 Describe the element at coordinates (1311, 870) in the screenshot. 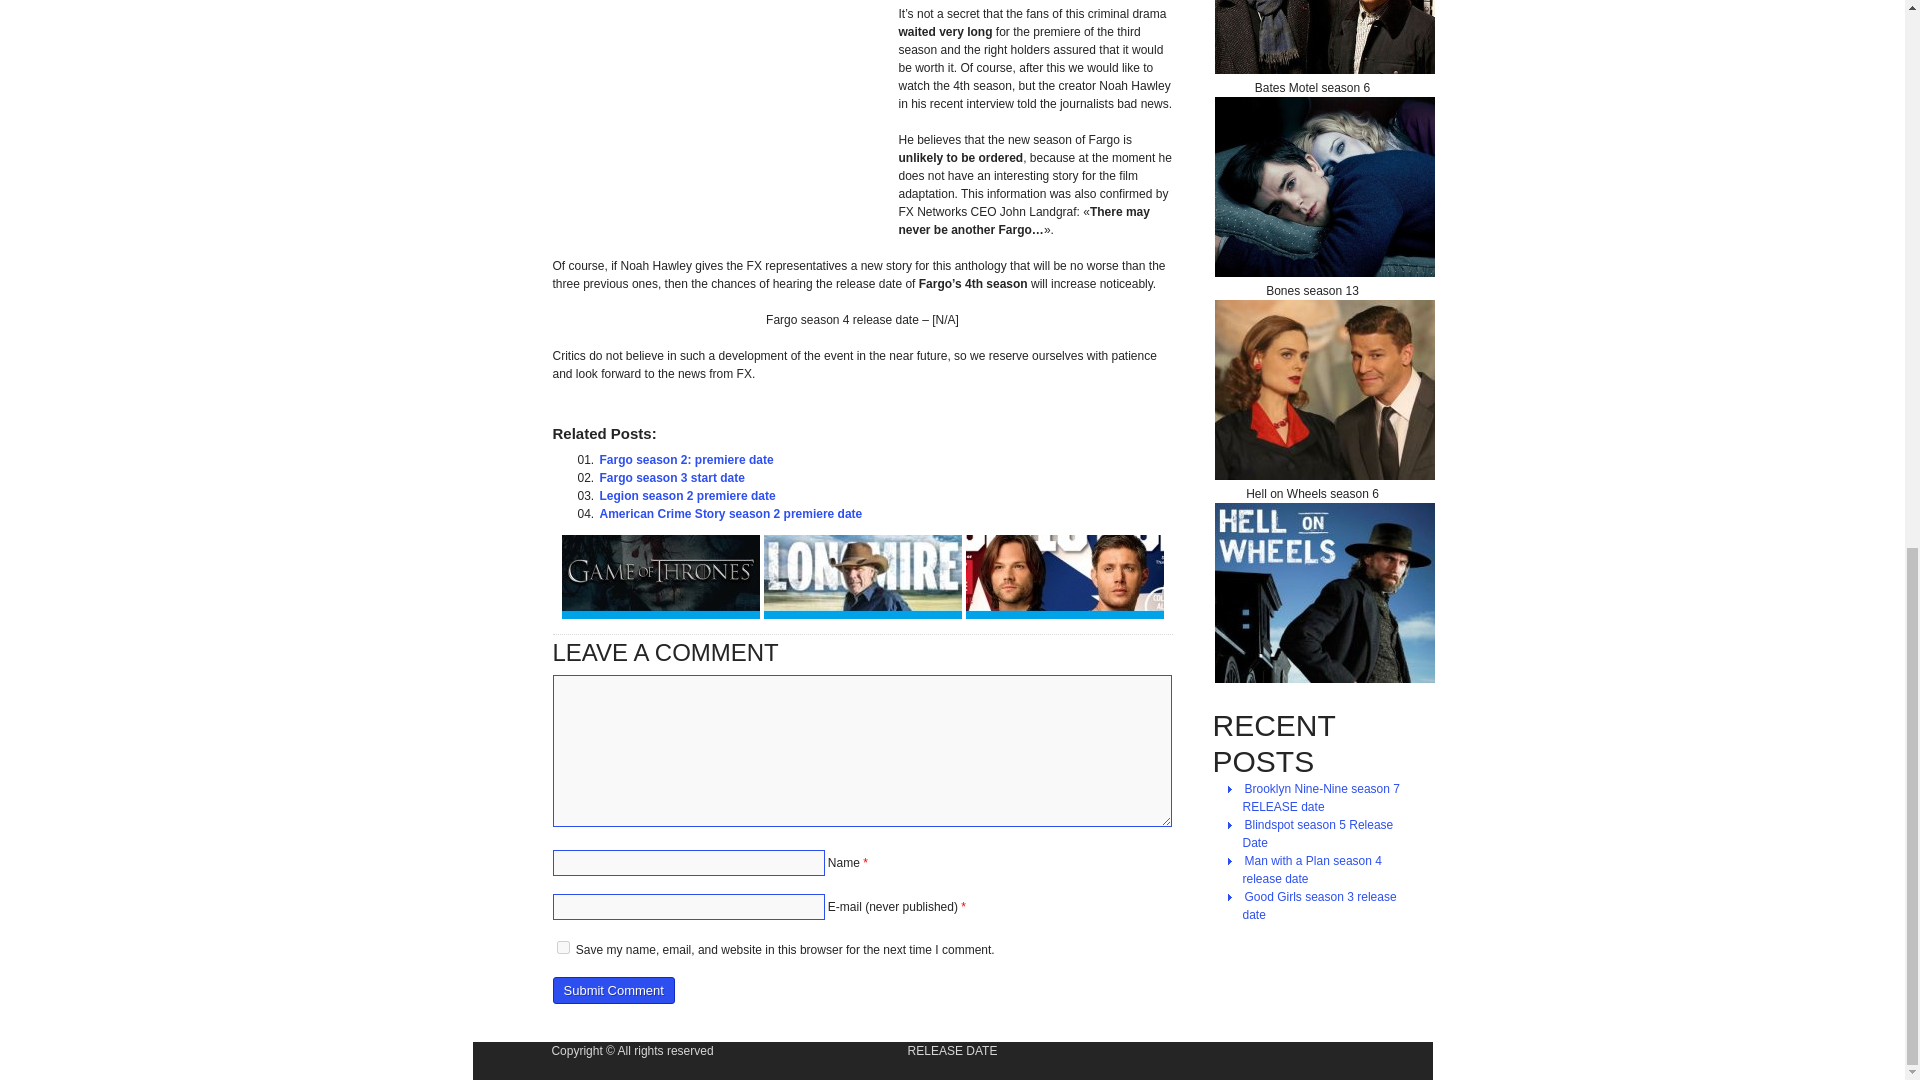

I see `Man with a Plan season 4 release date` at that location.